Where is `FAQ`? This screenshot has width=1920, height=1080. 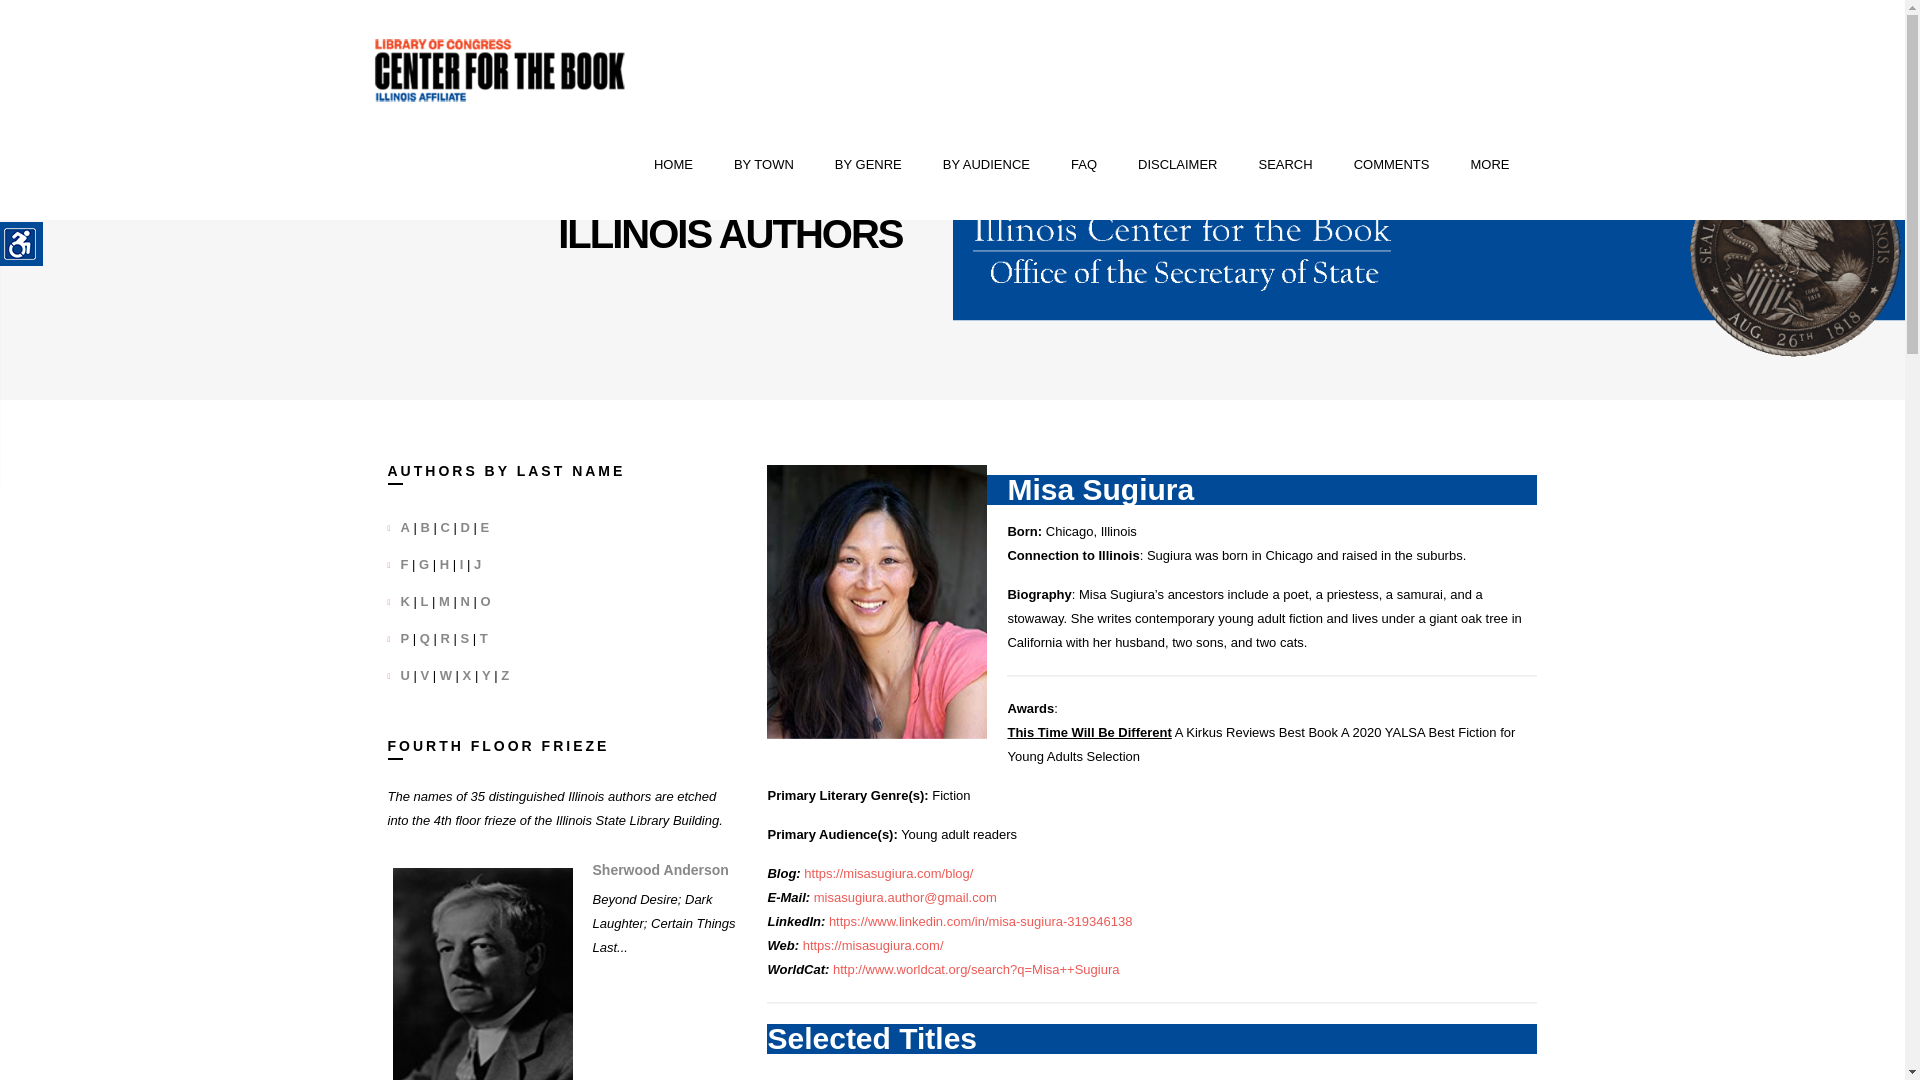
FAQ is located at coordinates (1083, 165).